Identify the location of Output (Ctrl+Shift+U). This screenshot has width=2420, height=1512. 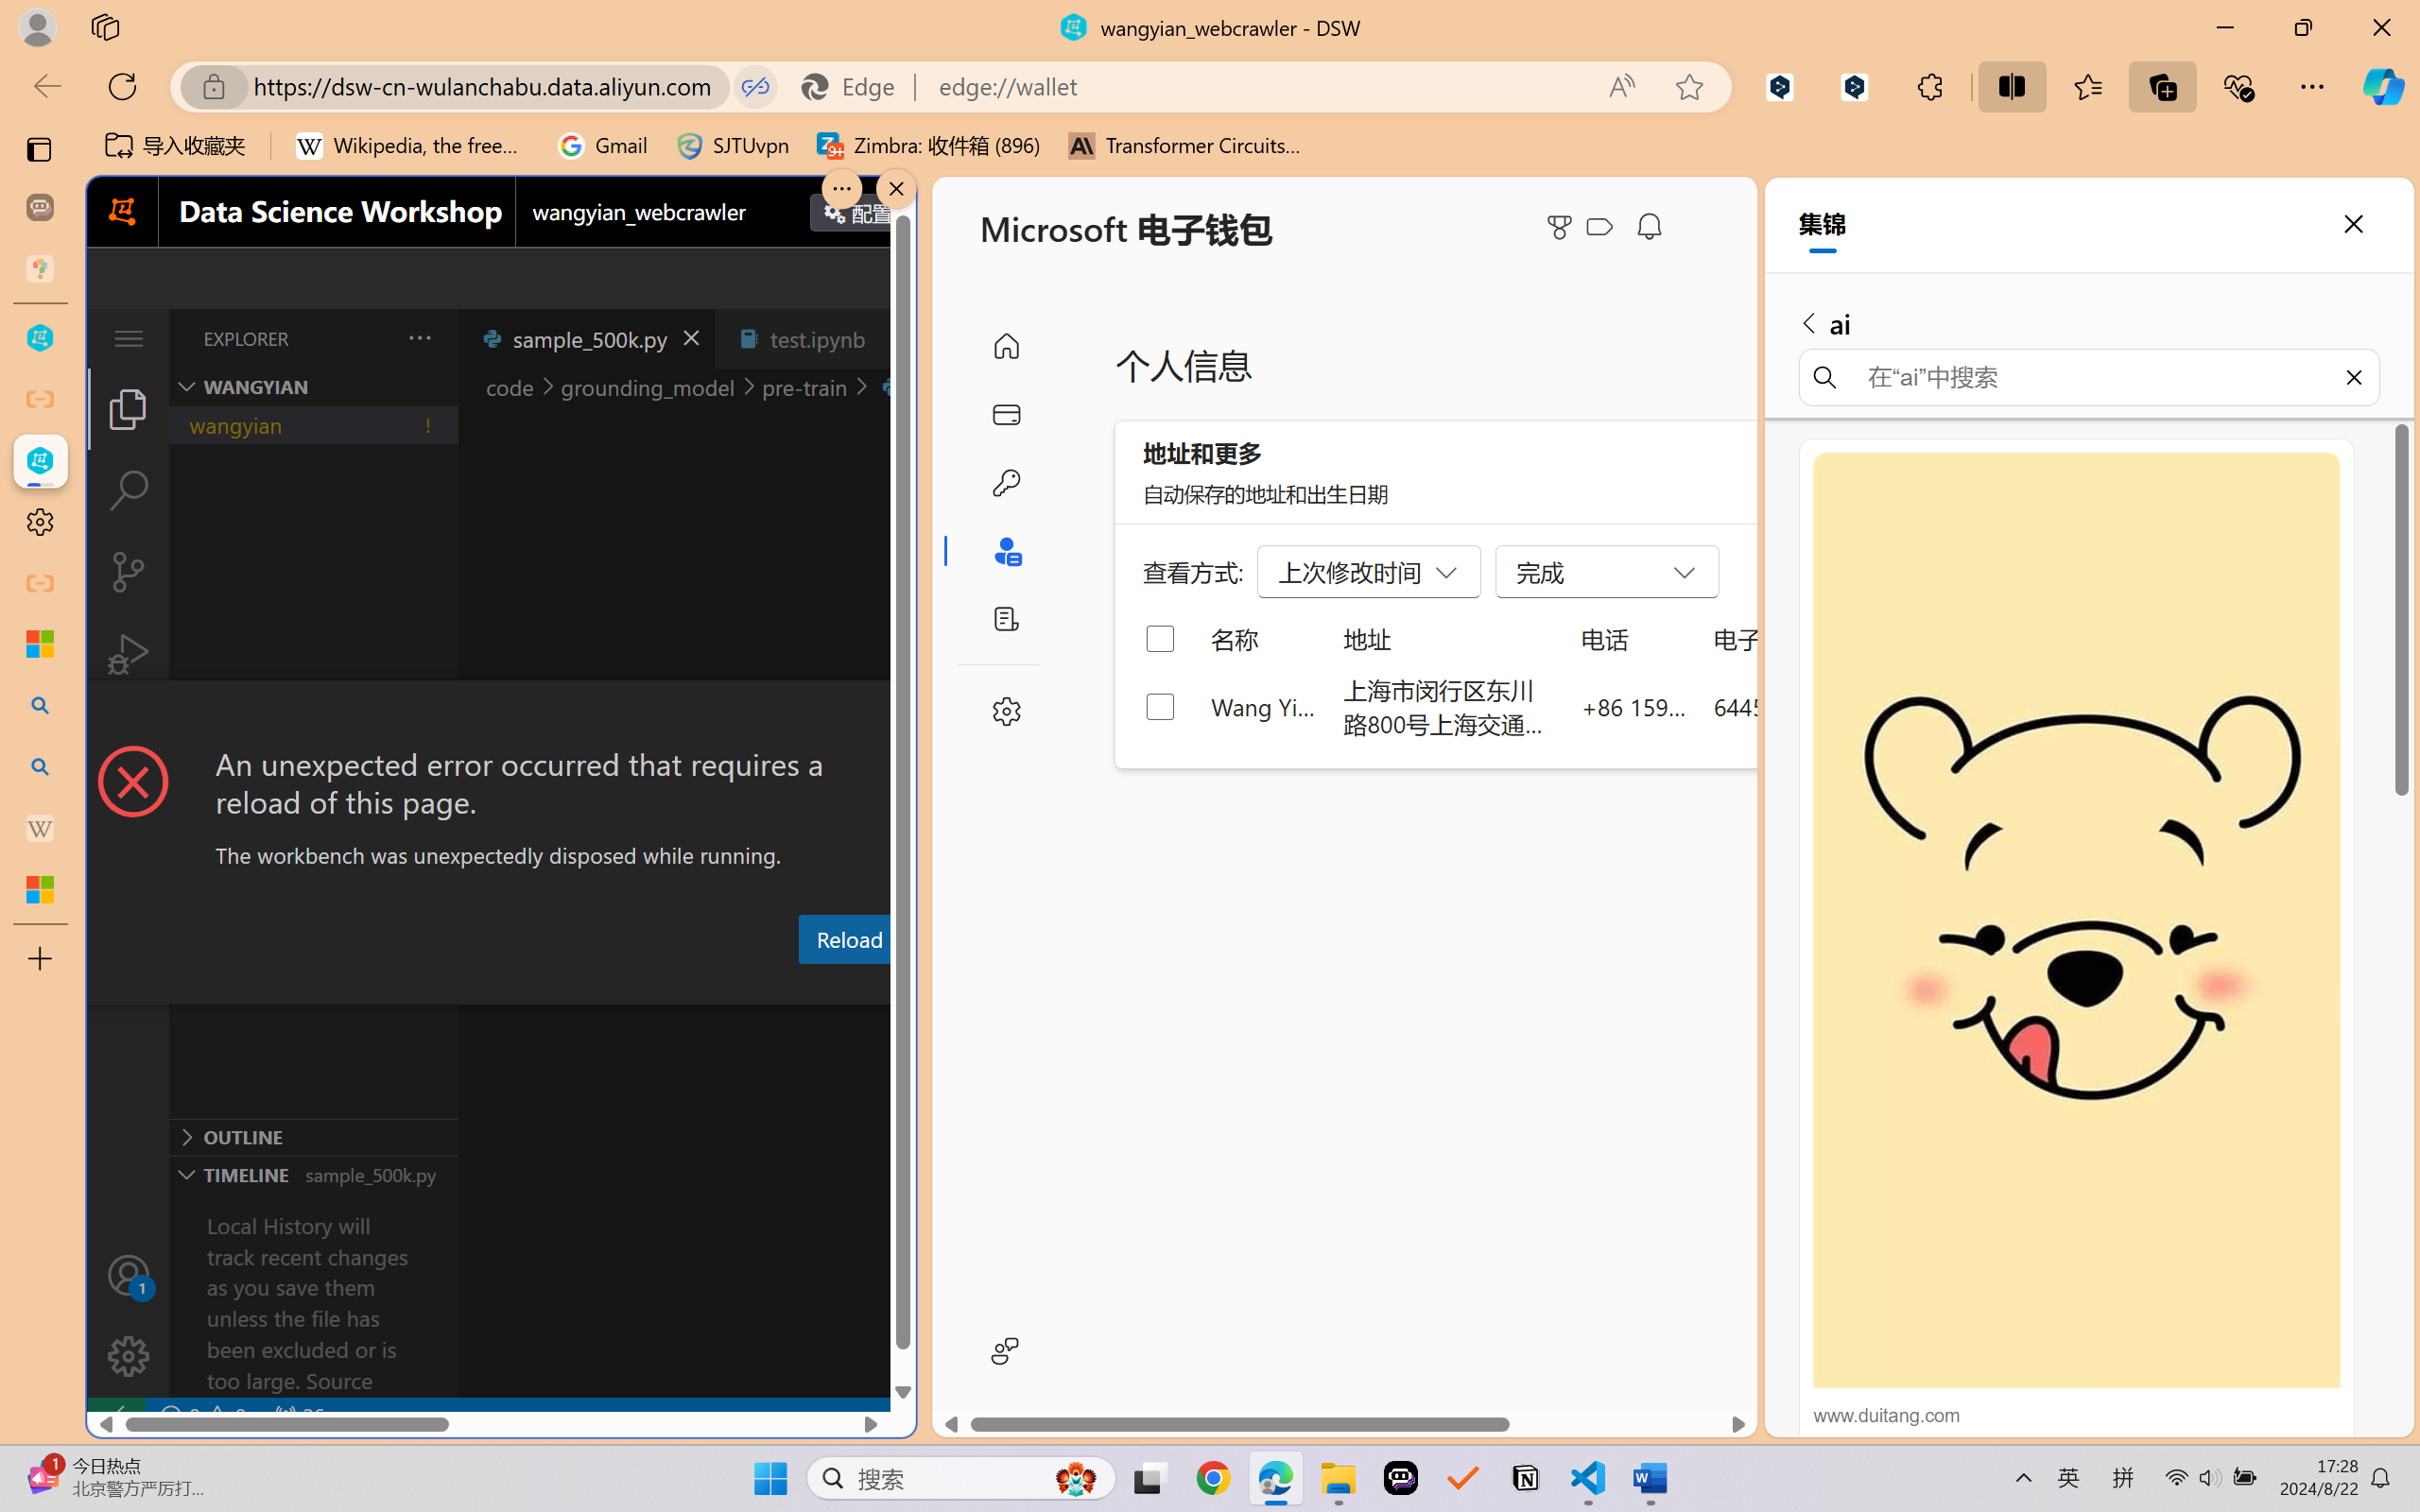
(658, 986).